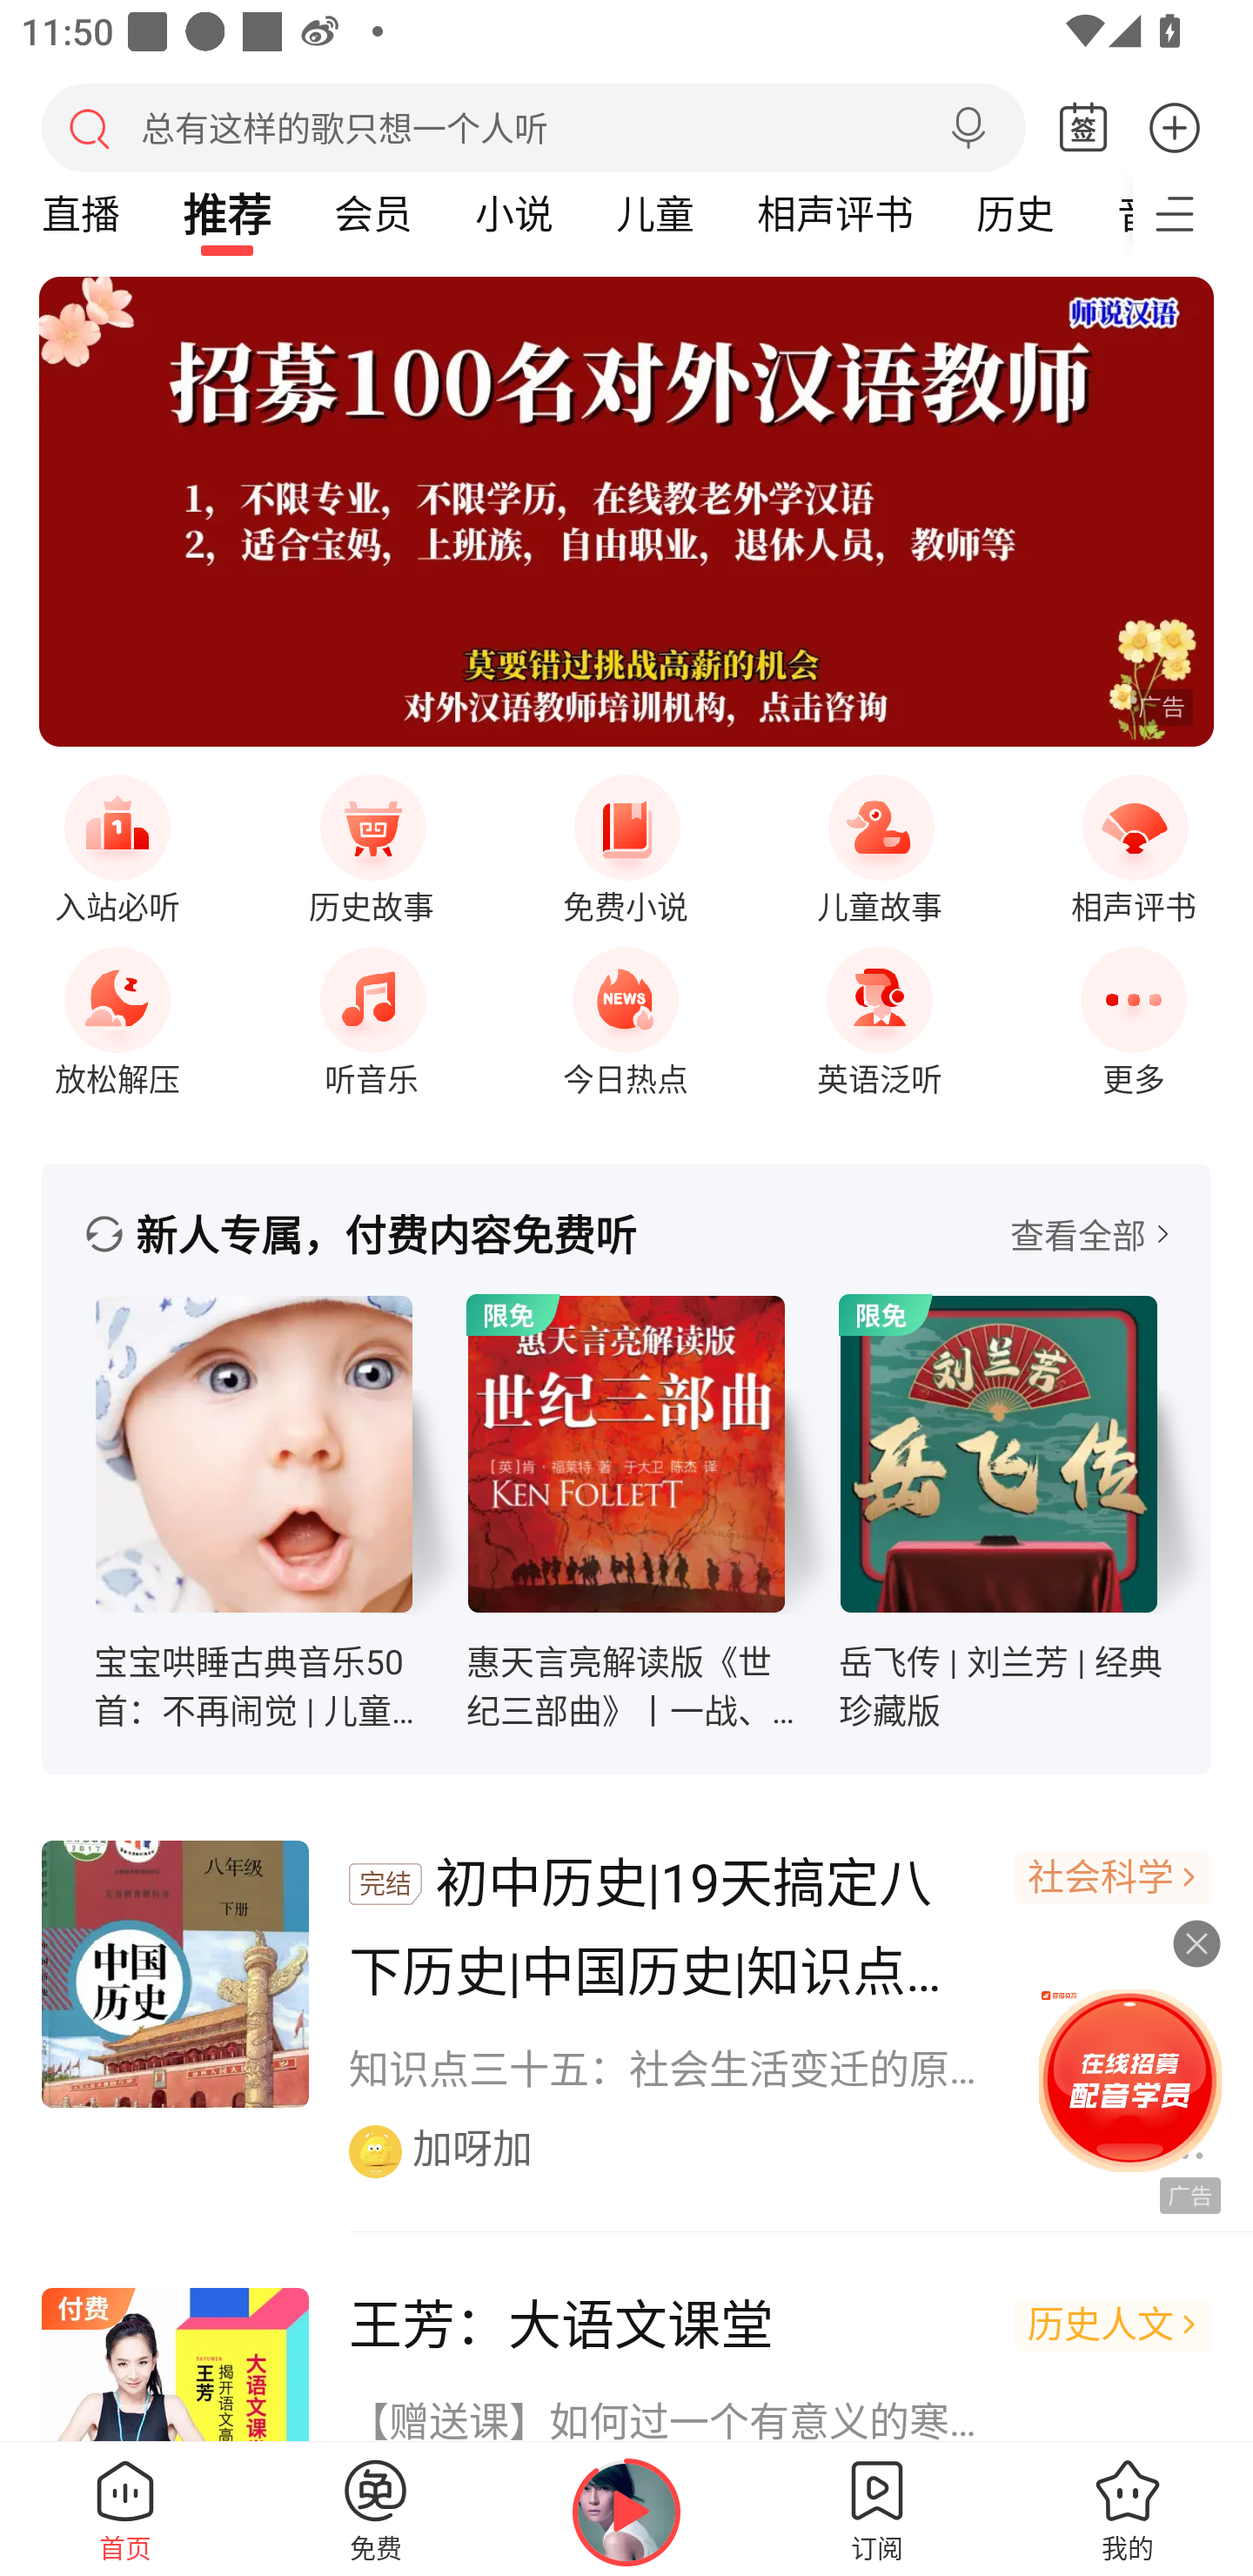  What do you see at coordinates (371, 1013) in the screenshot?
I see `听音乐` at bounding box center [371, 1013].